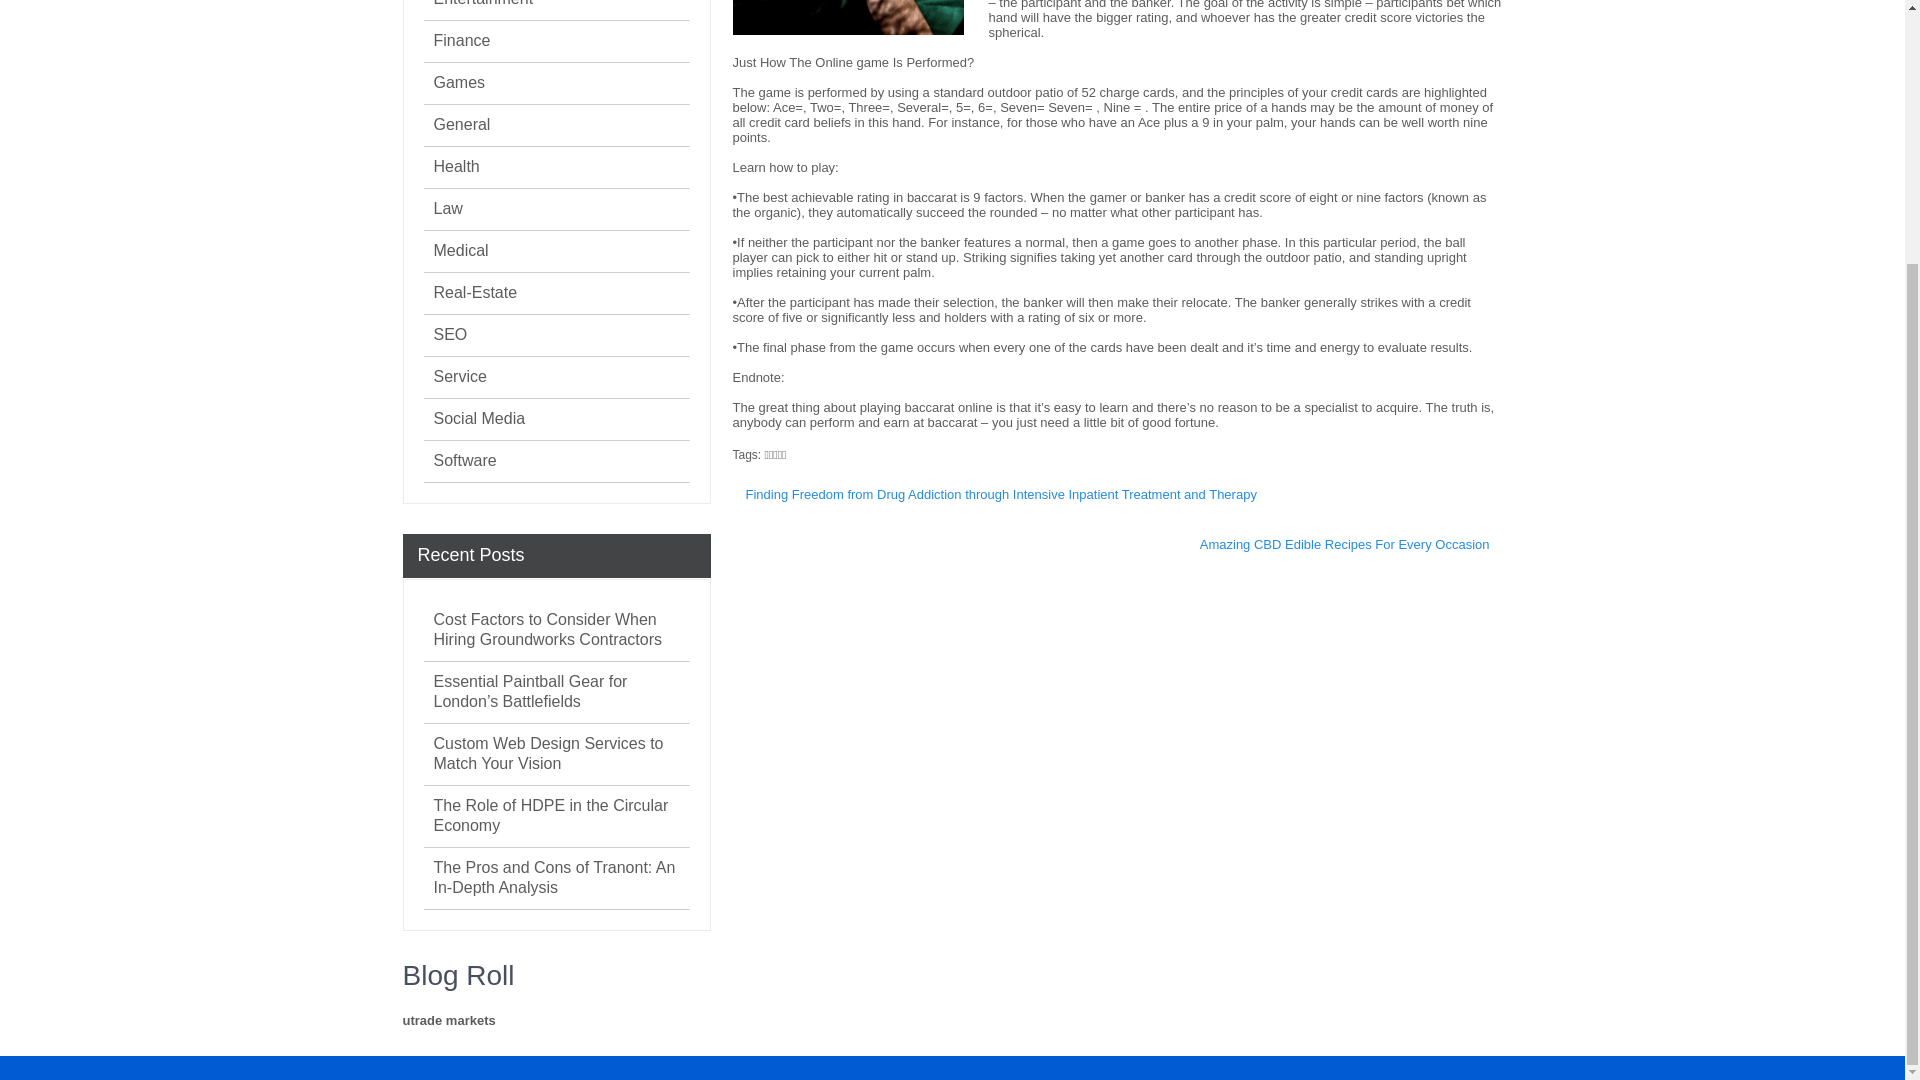 Image resolution: width=1920 pixels, height=1080 pixels. What do you see at coordinates (561, 630) in the screenshot?
I see `Cost Factors to Consider When Hiring Groundworks Contractors` at bounding box center [561, 630].